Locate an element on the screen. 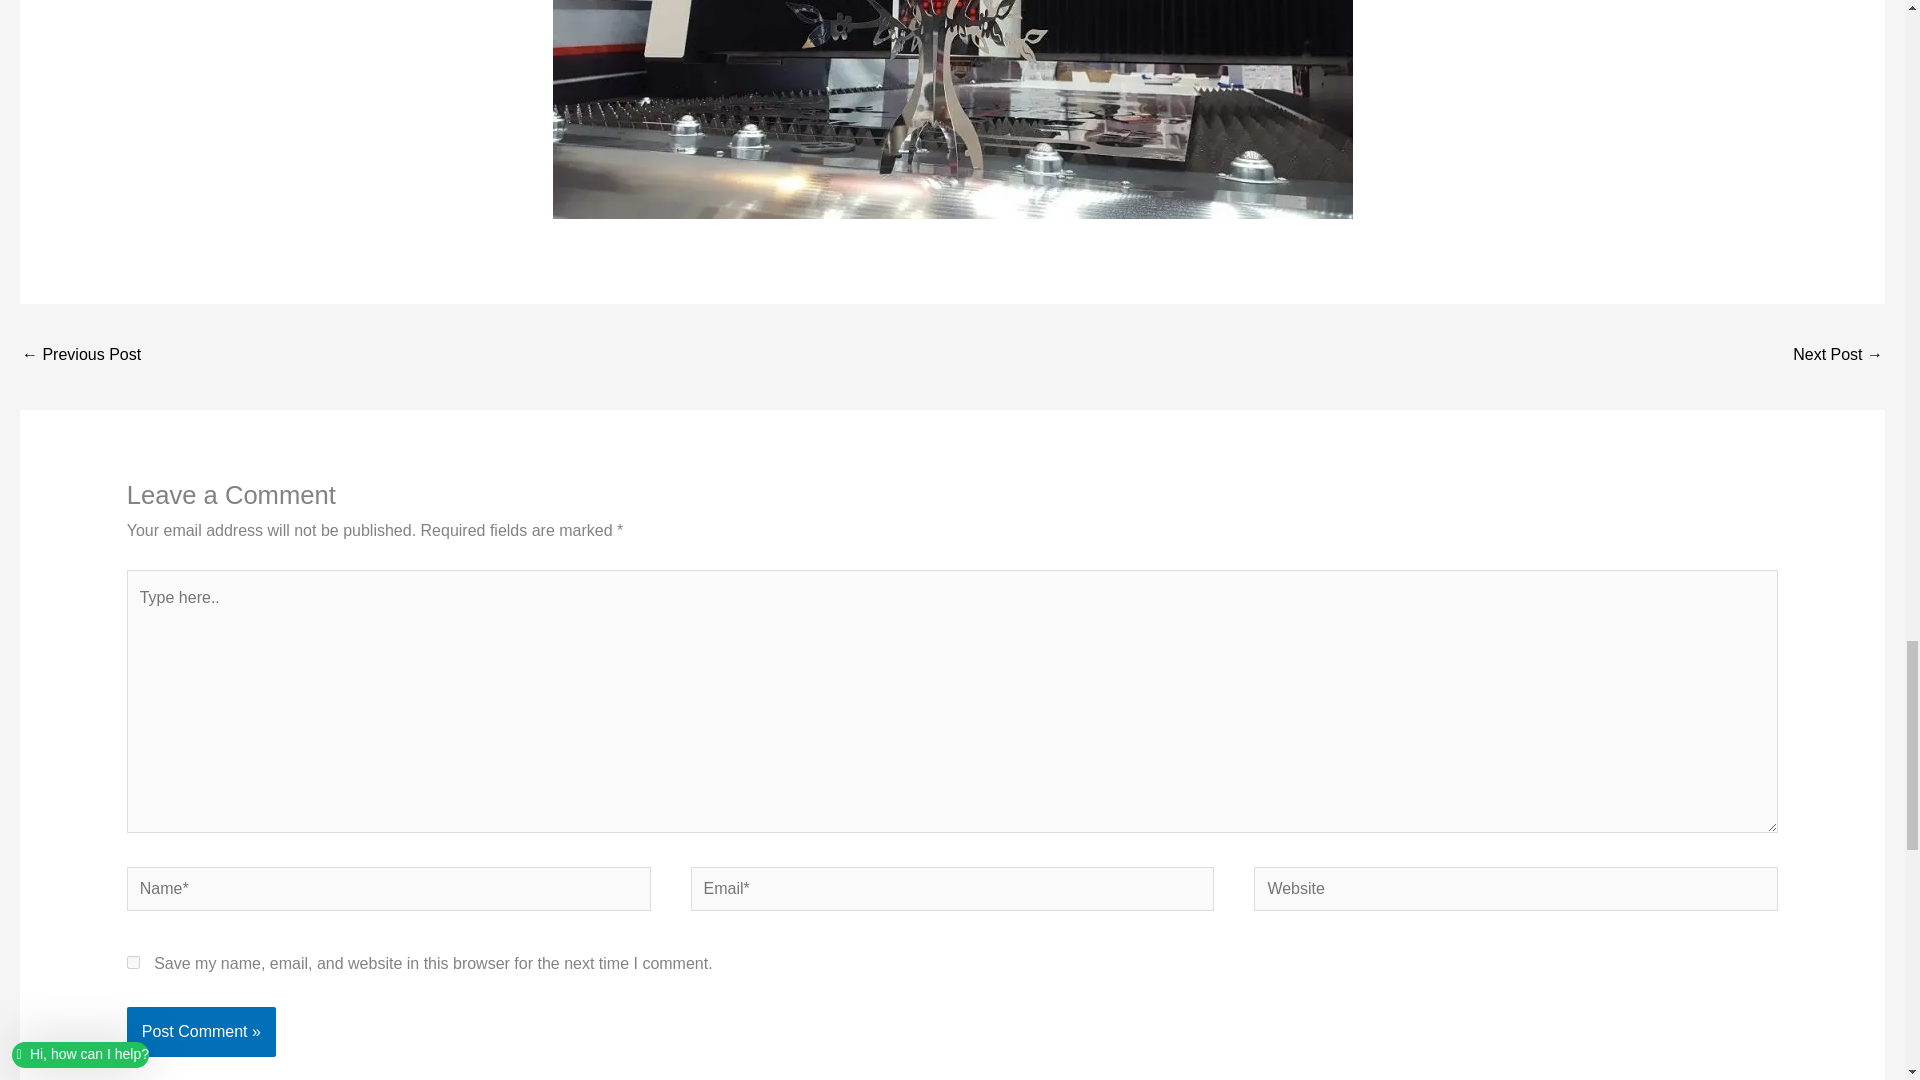 The height and width of the screenshot is (1080, 1920). Fiber Laser Cutting Machine Export Greece is located at coordinates (80, 356).